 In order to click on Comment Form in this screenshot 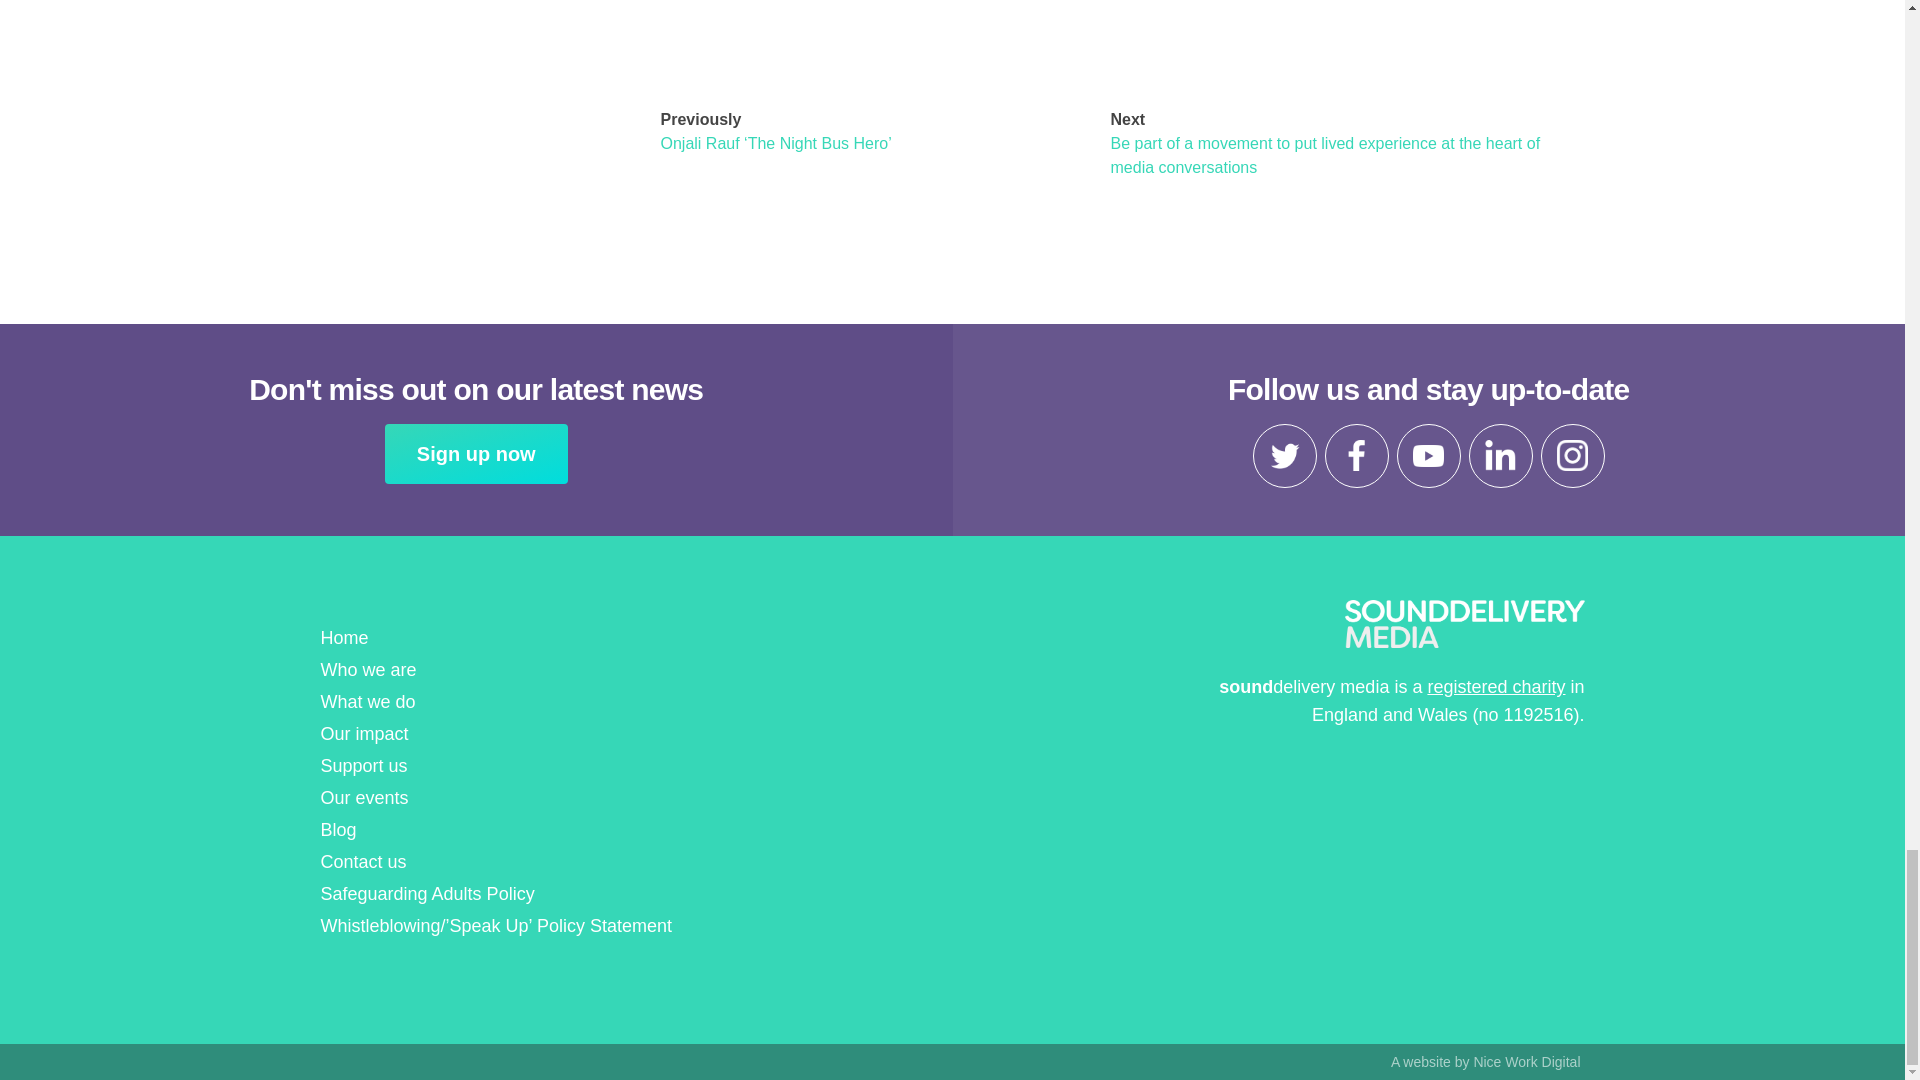, I will do `click(1110, 30)`.